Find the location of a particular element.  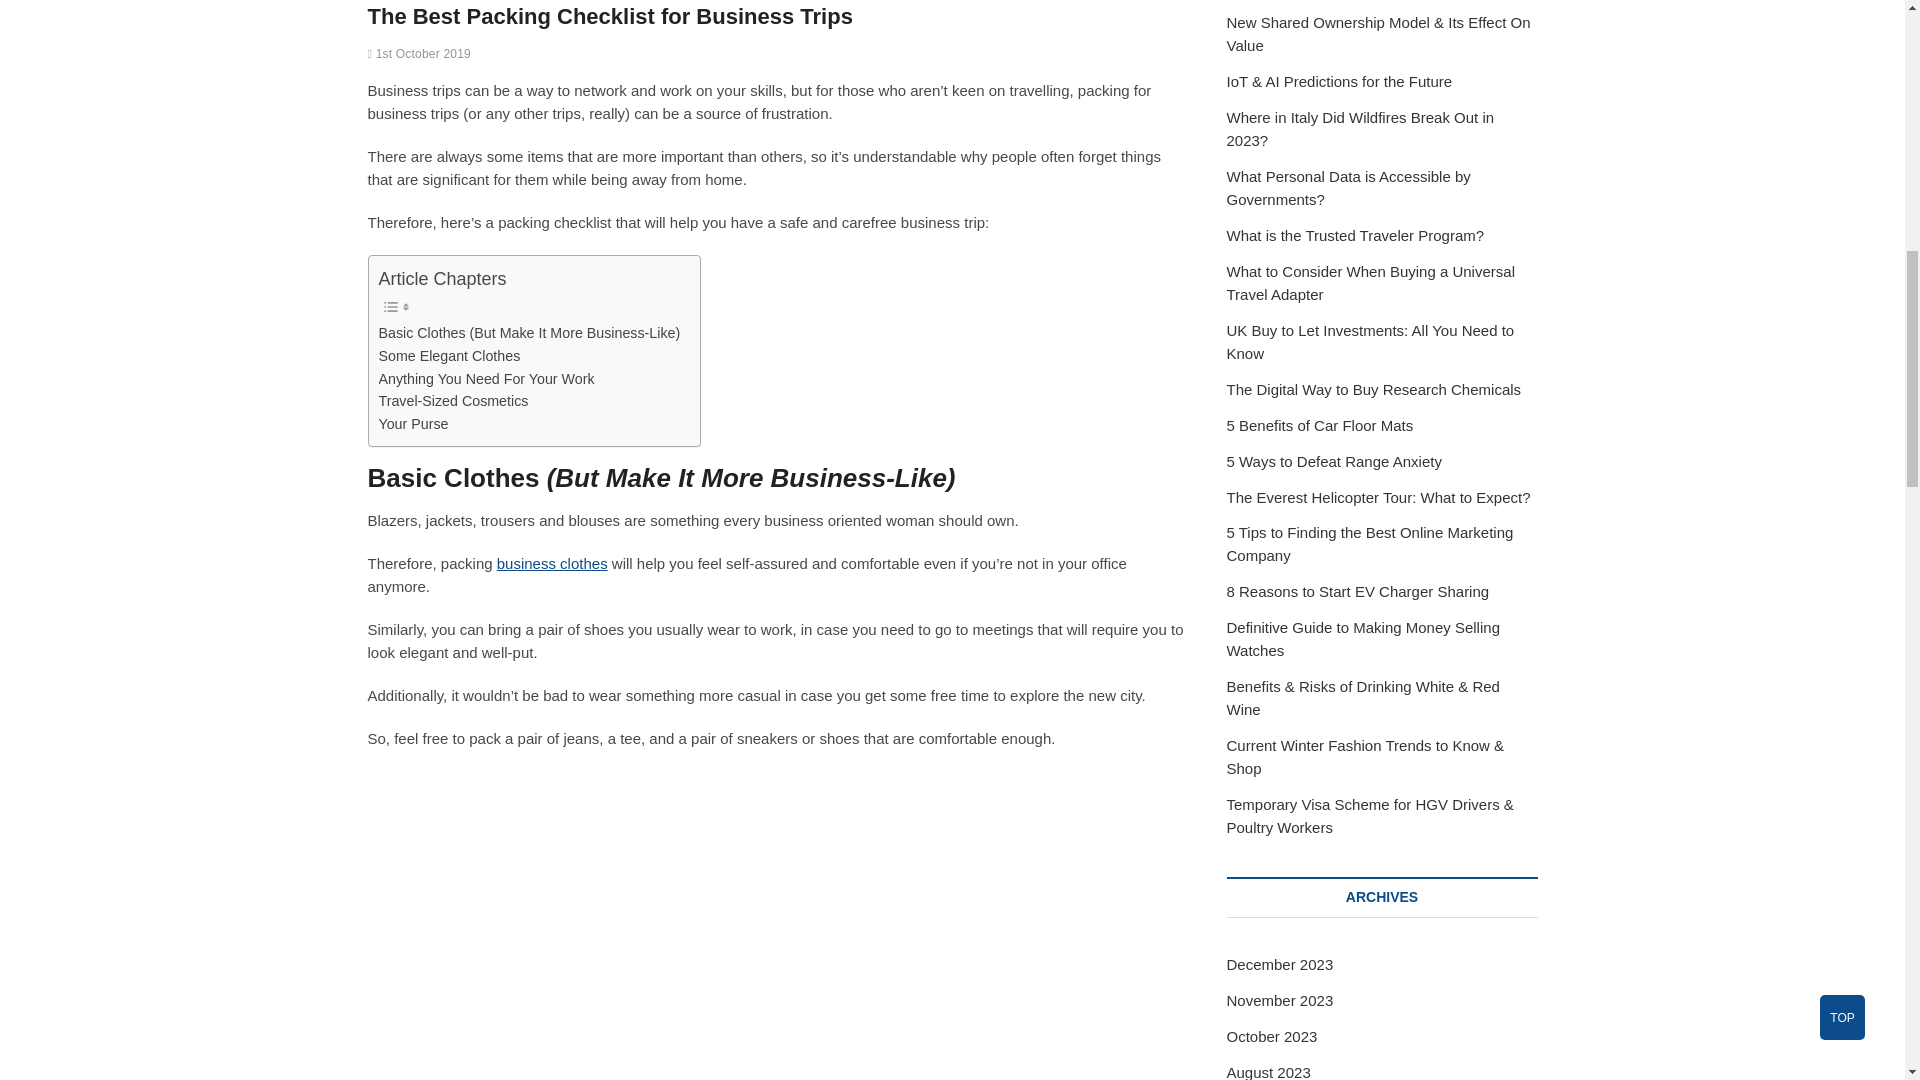

Anything You Need For Your Work is located at coordinates (486, 379).